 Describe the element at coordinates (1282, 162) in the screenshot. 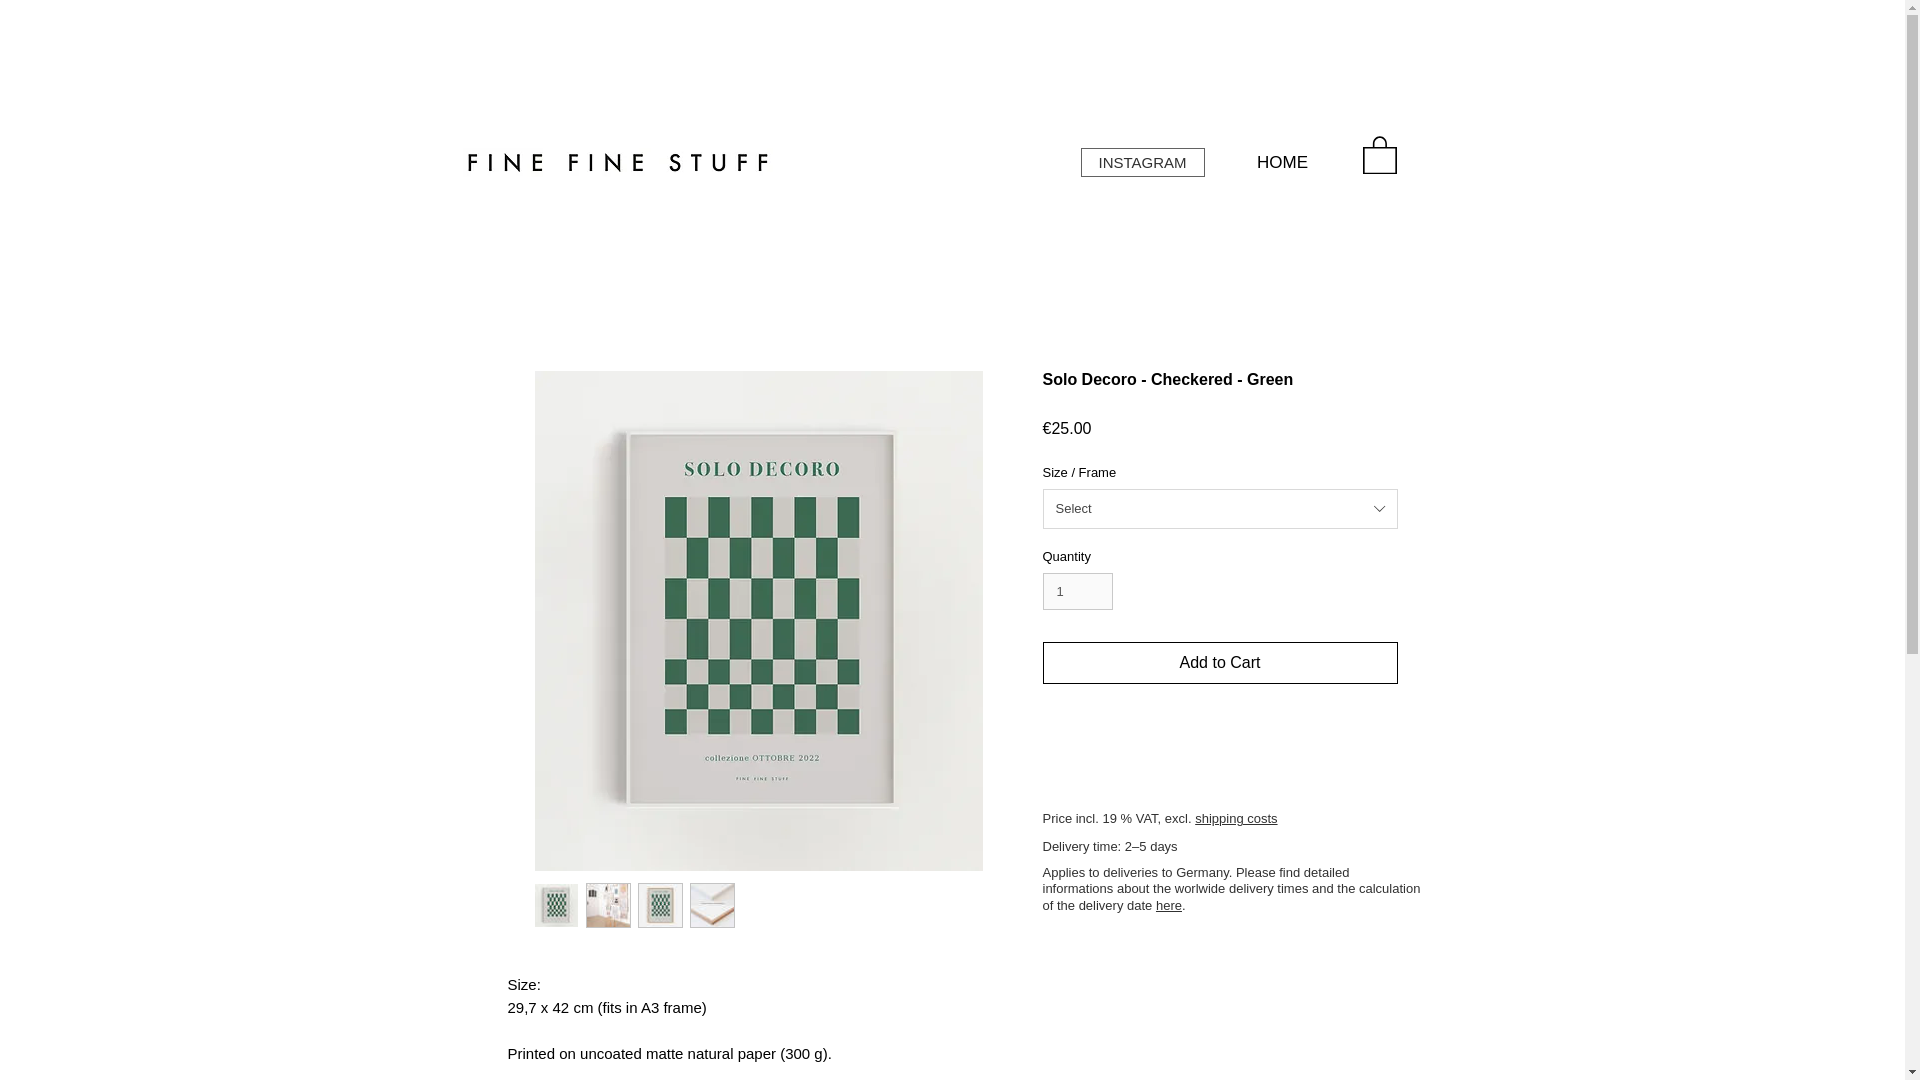

I see `HOME` at that location.